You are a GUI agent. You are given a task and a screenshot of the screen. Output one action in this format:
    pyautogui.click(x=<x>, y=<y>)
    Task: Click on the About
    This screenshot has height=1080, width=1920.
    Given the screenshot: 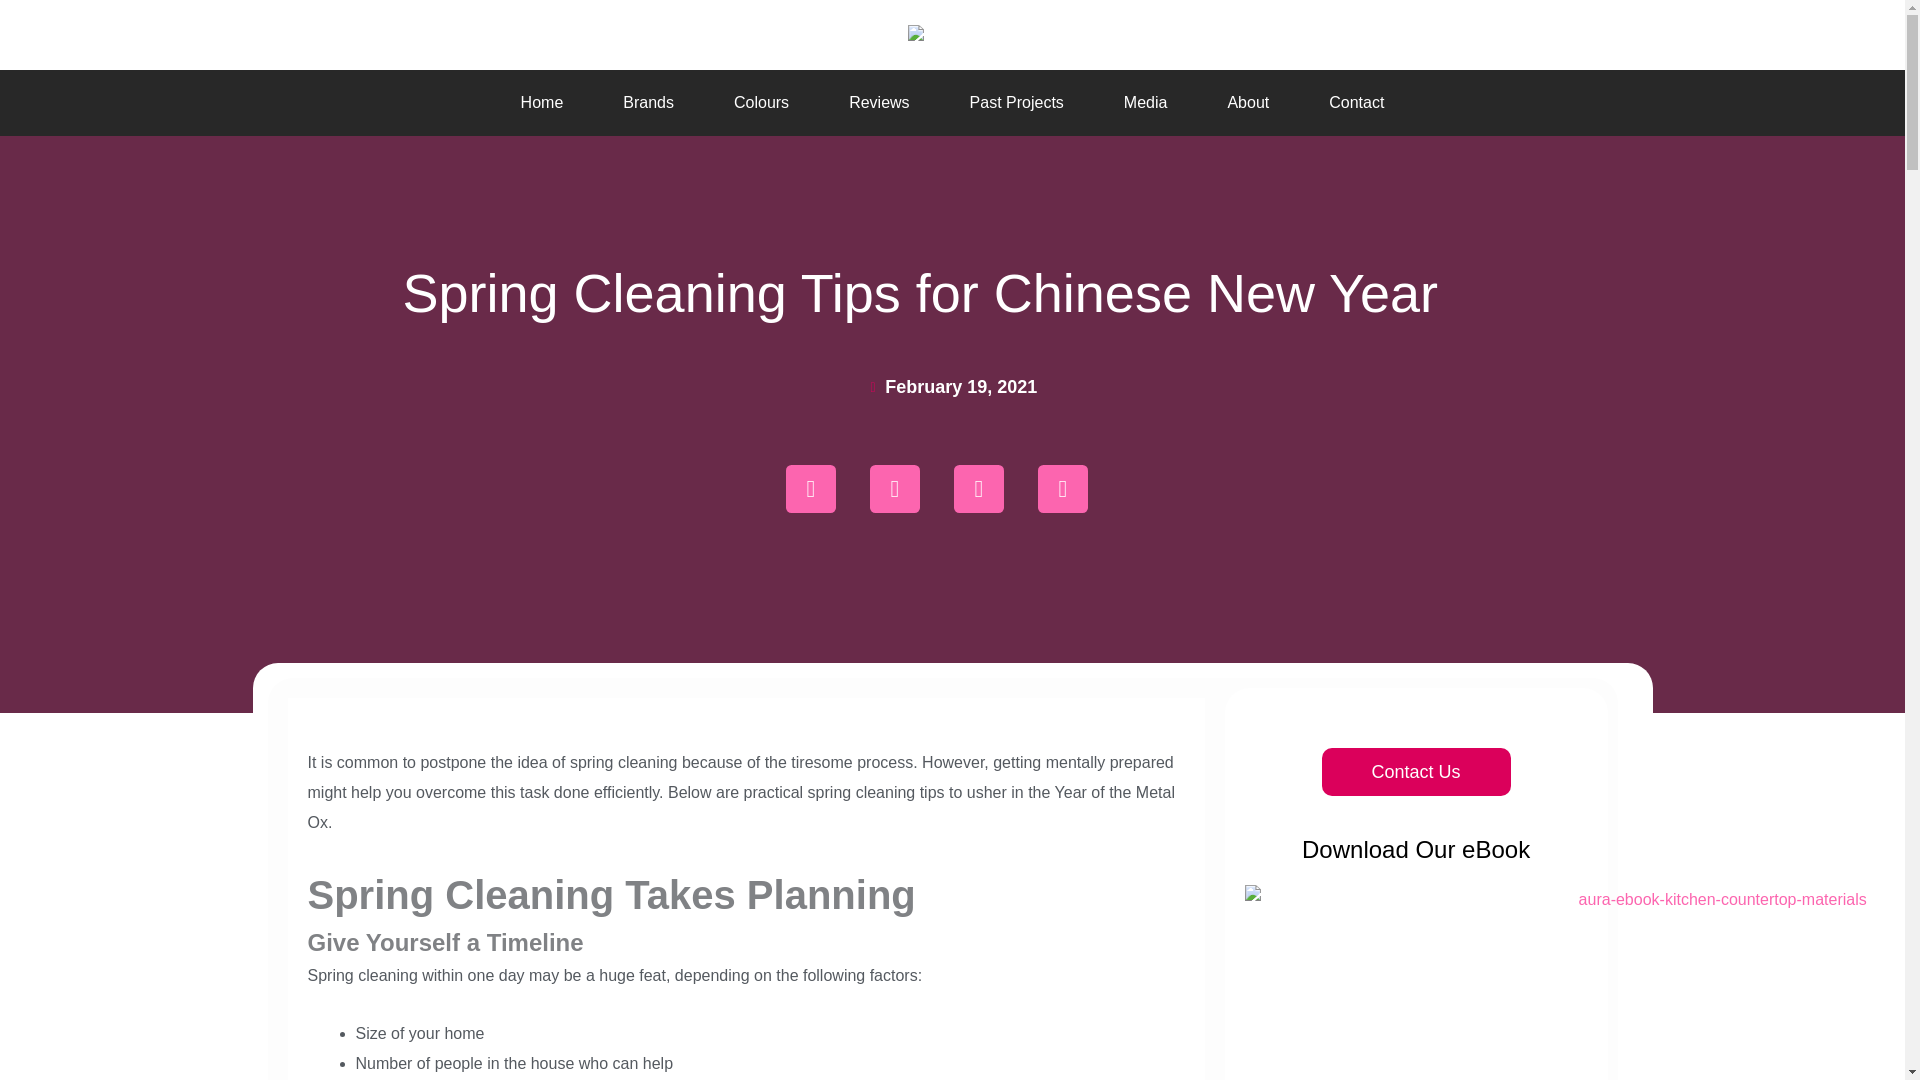 What is the action you would take?
    pyautogui.click(x=1248, y=102)
    